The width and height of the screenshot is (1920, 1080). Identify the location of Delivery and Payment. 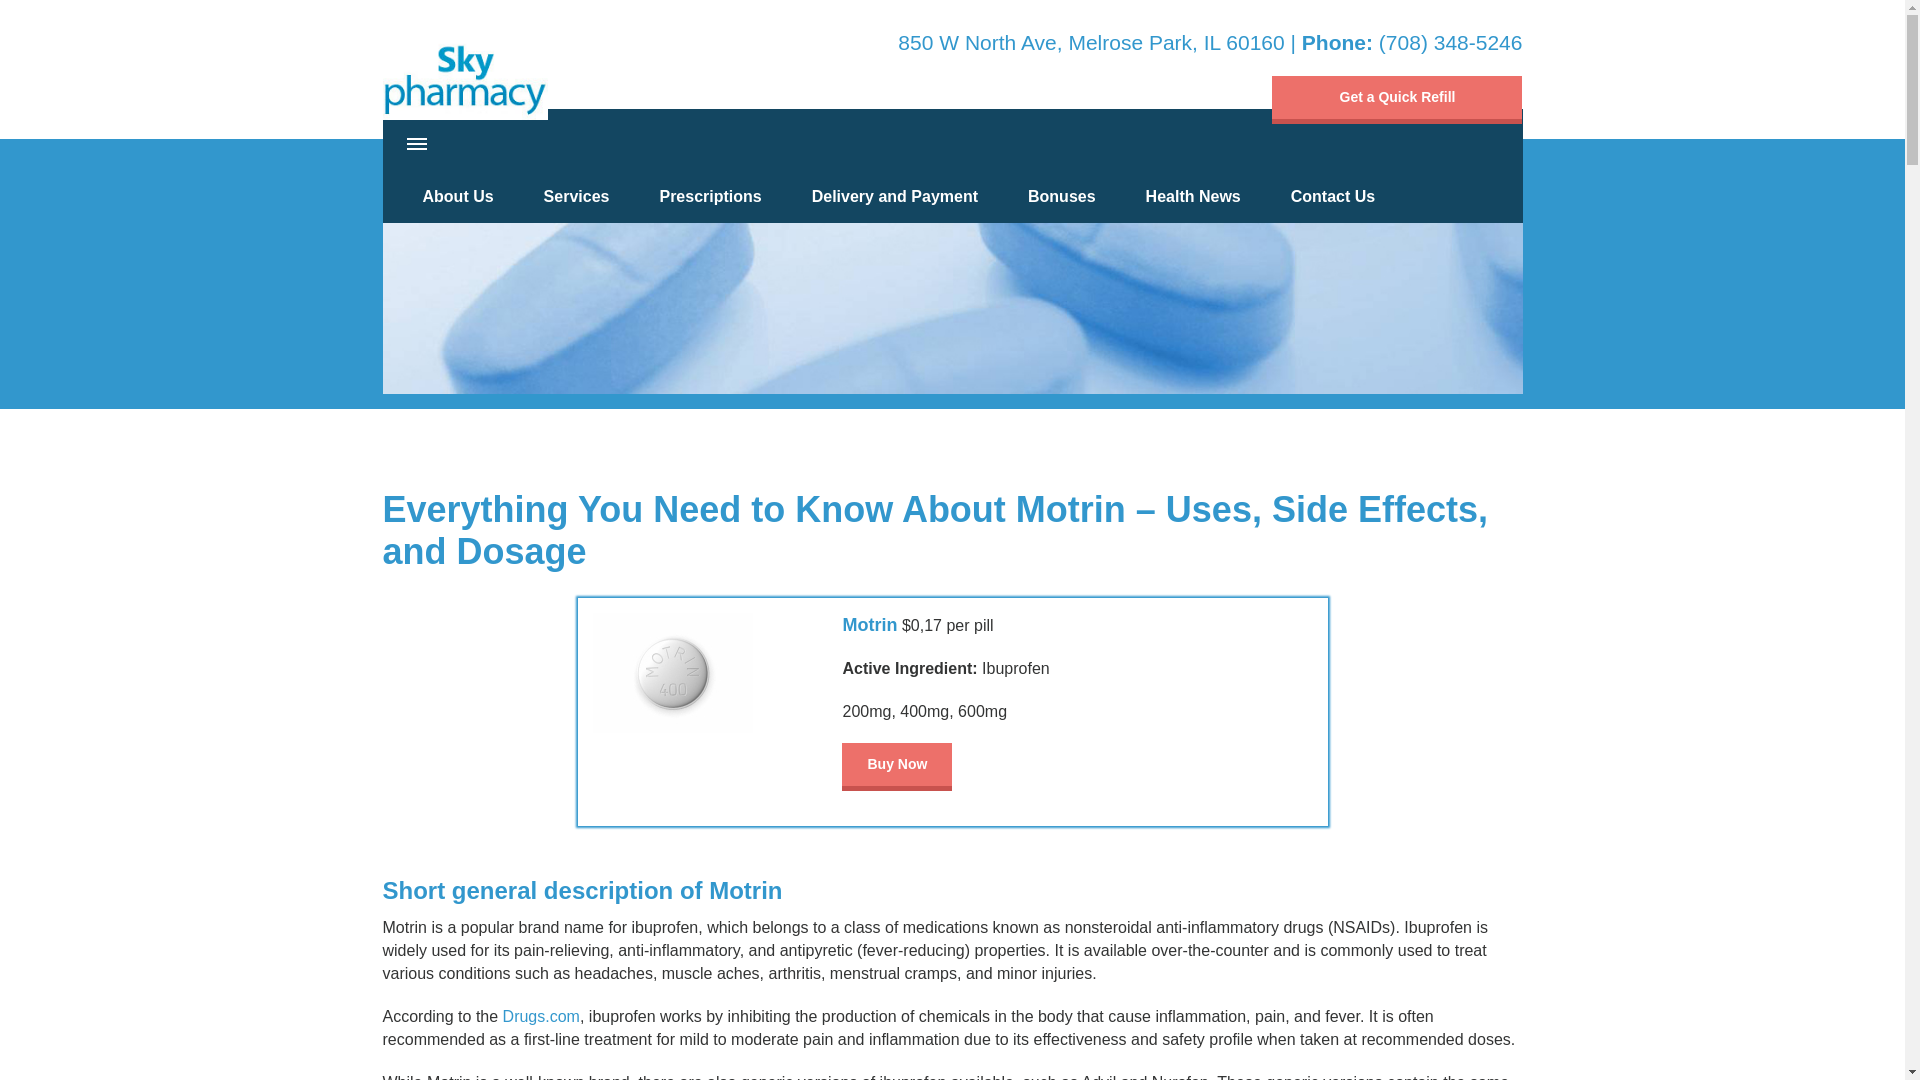
(894, 196).